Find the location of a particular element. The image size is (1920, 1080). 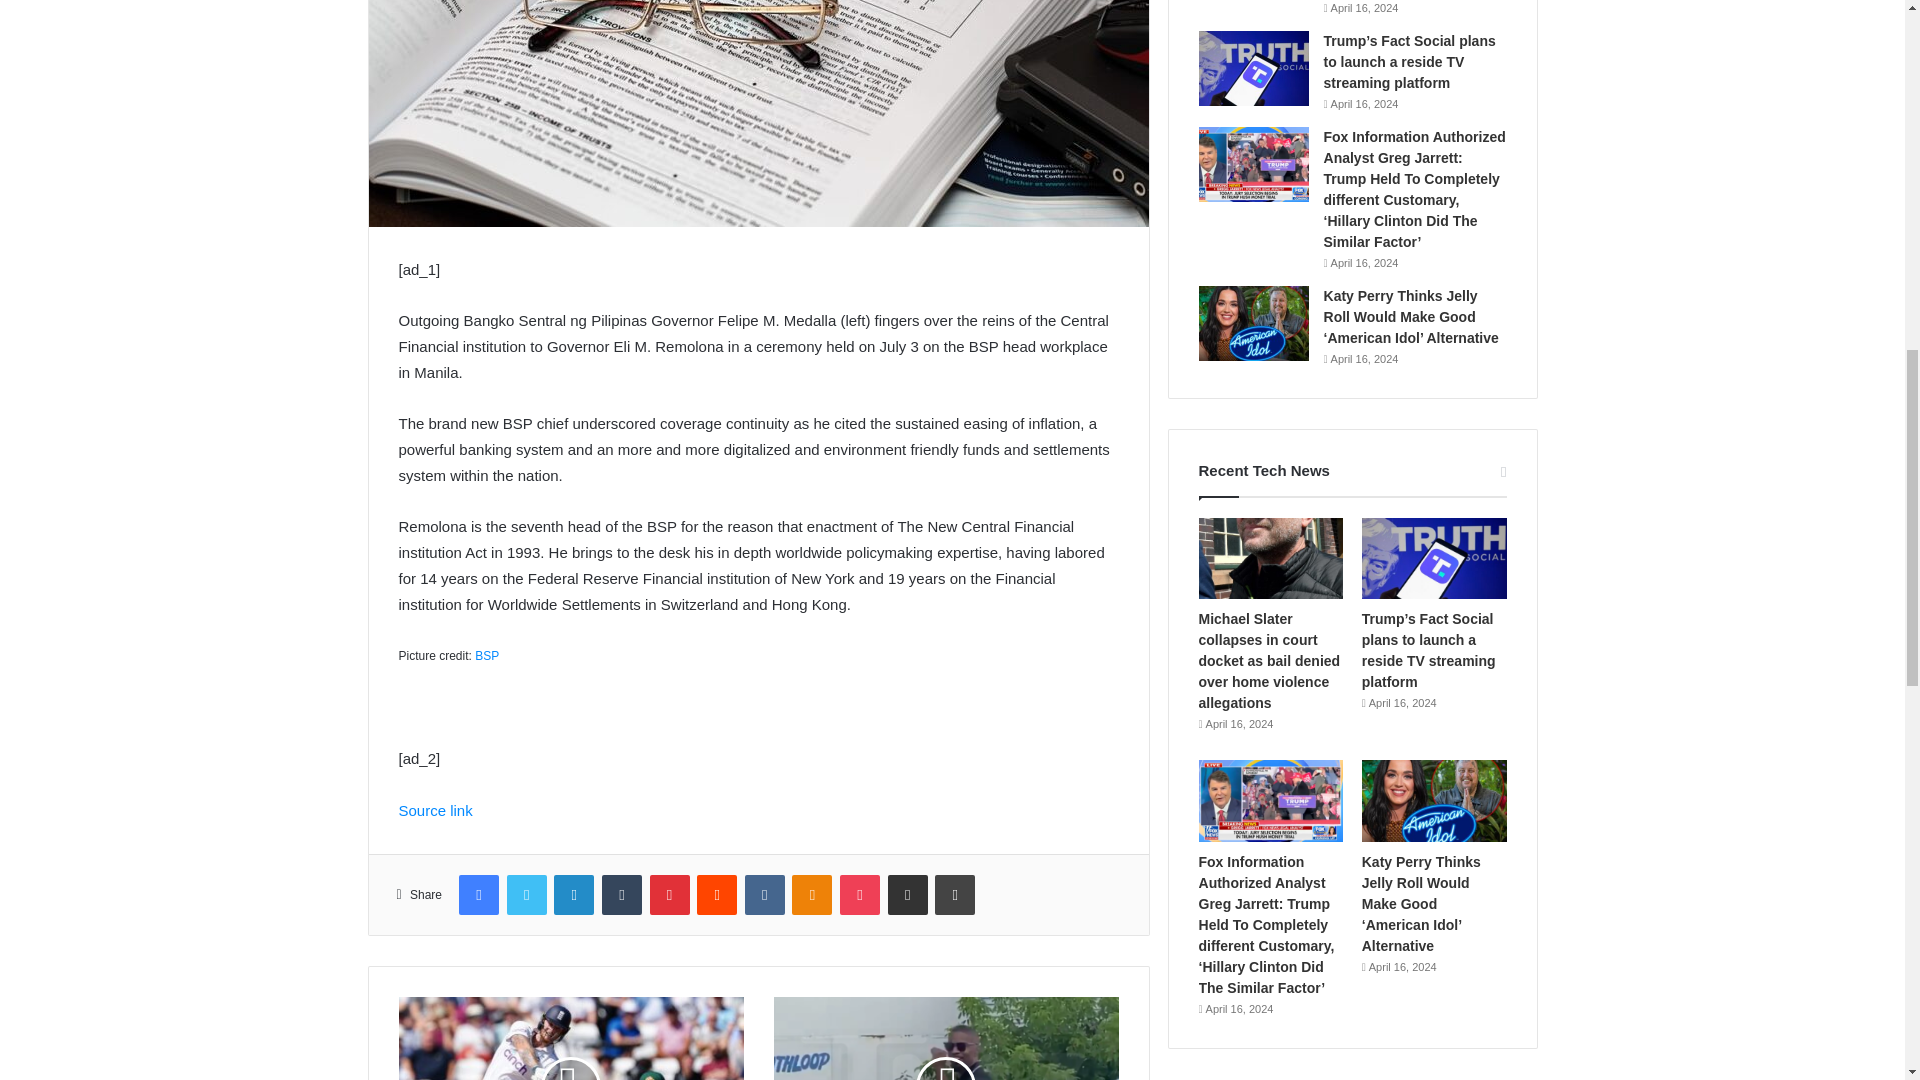

Source link is located at coordinates (434, 810).